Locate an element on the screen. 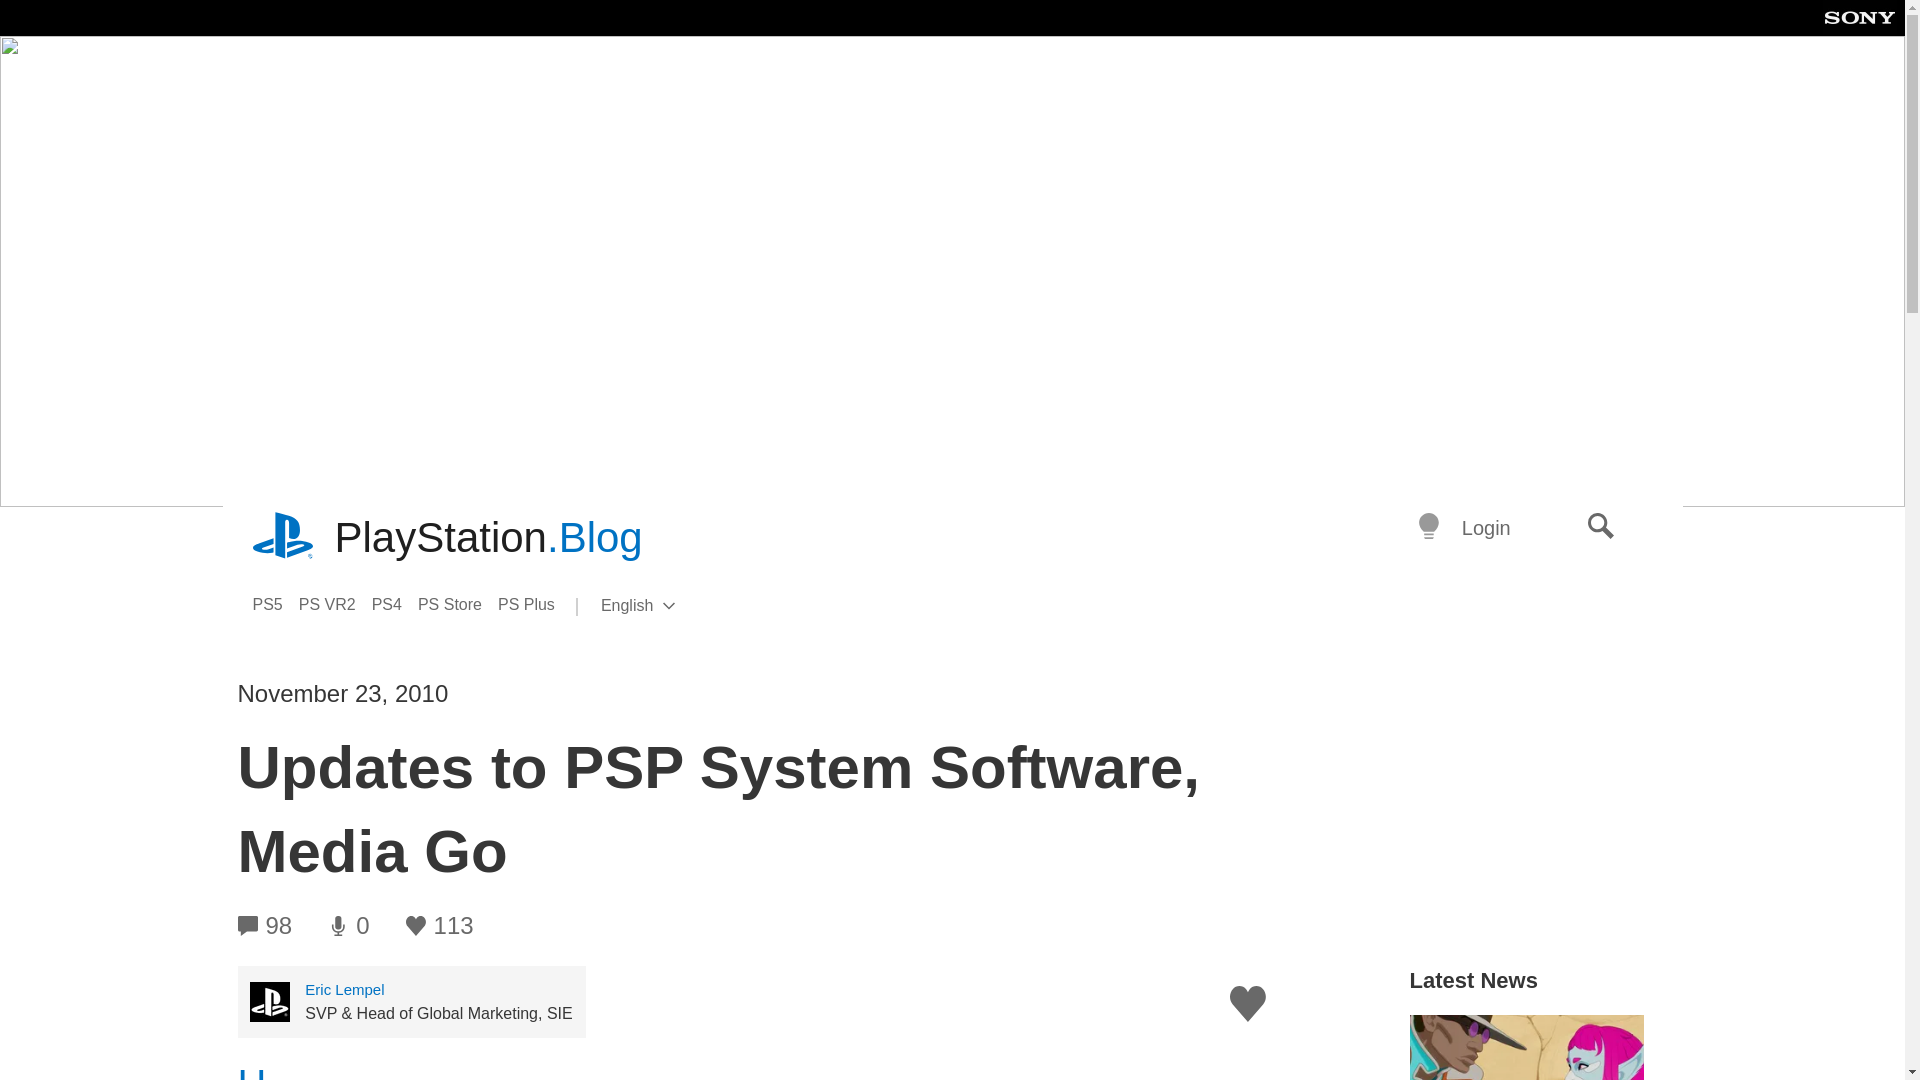 The width and height of the screenshot is (1920, 1080). Search is located at coordinates (1601, 528).